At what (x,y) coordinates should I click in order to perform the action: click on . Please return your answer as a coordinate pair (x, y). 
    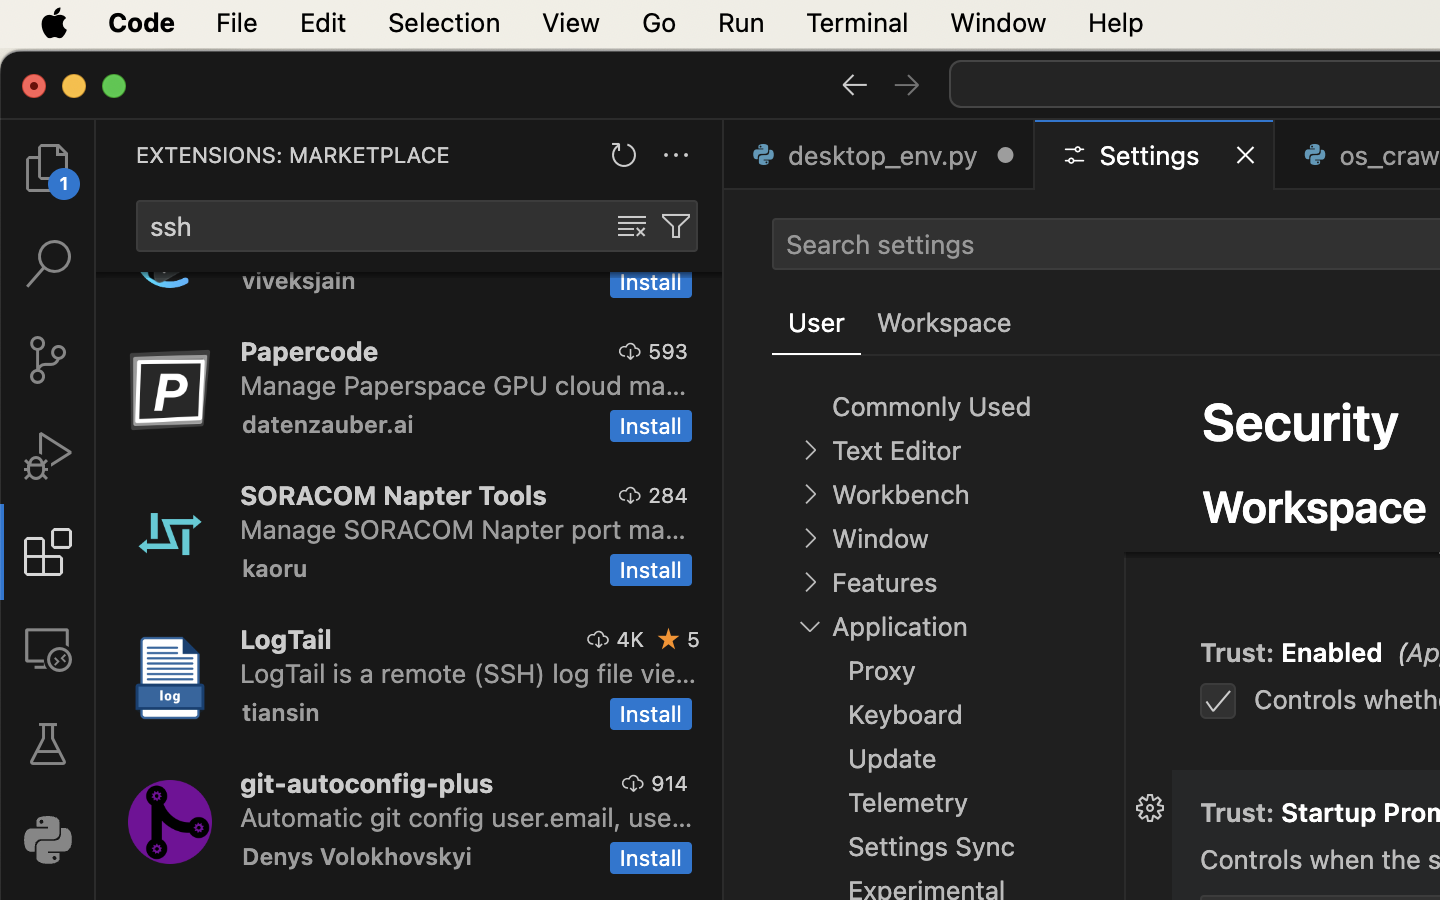
    Looking at the image, I should click on (632, 226).